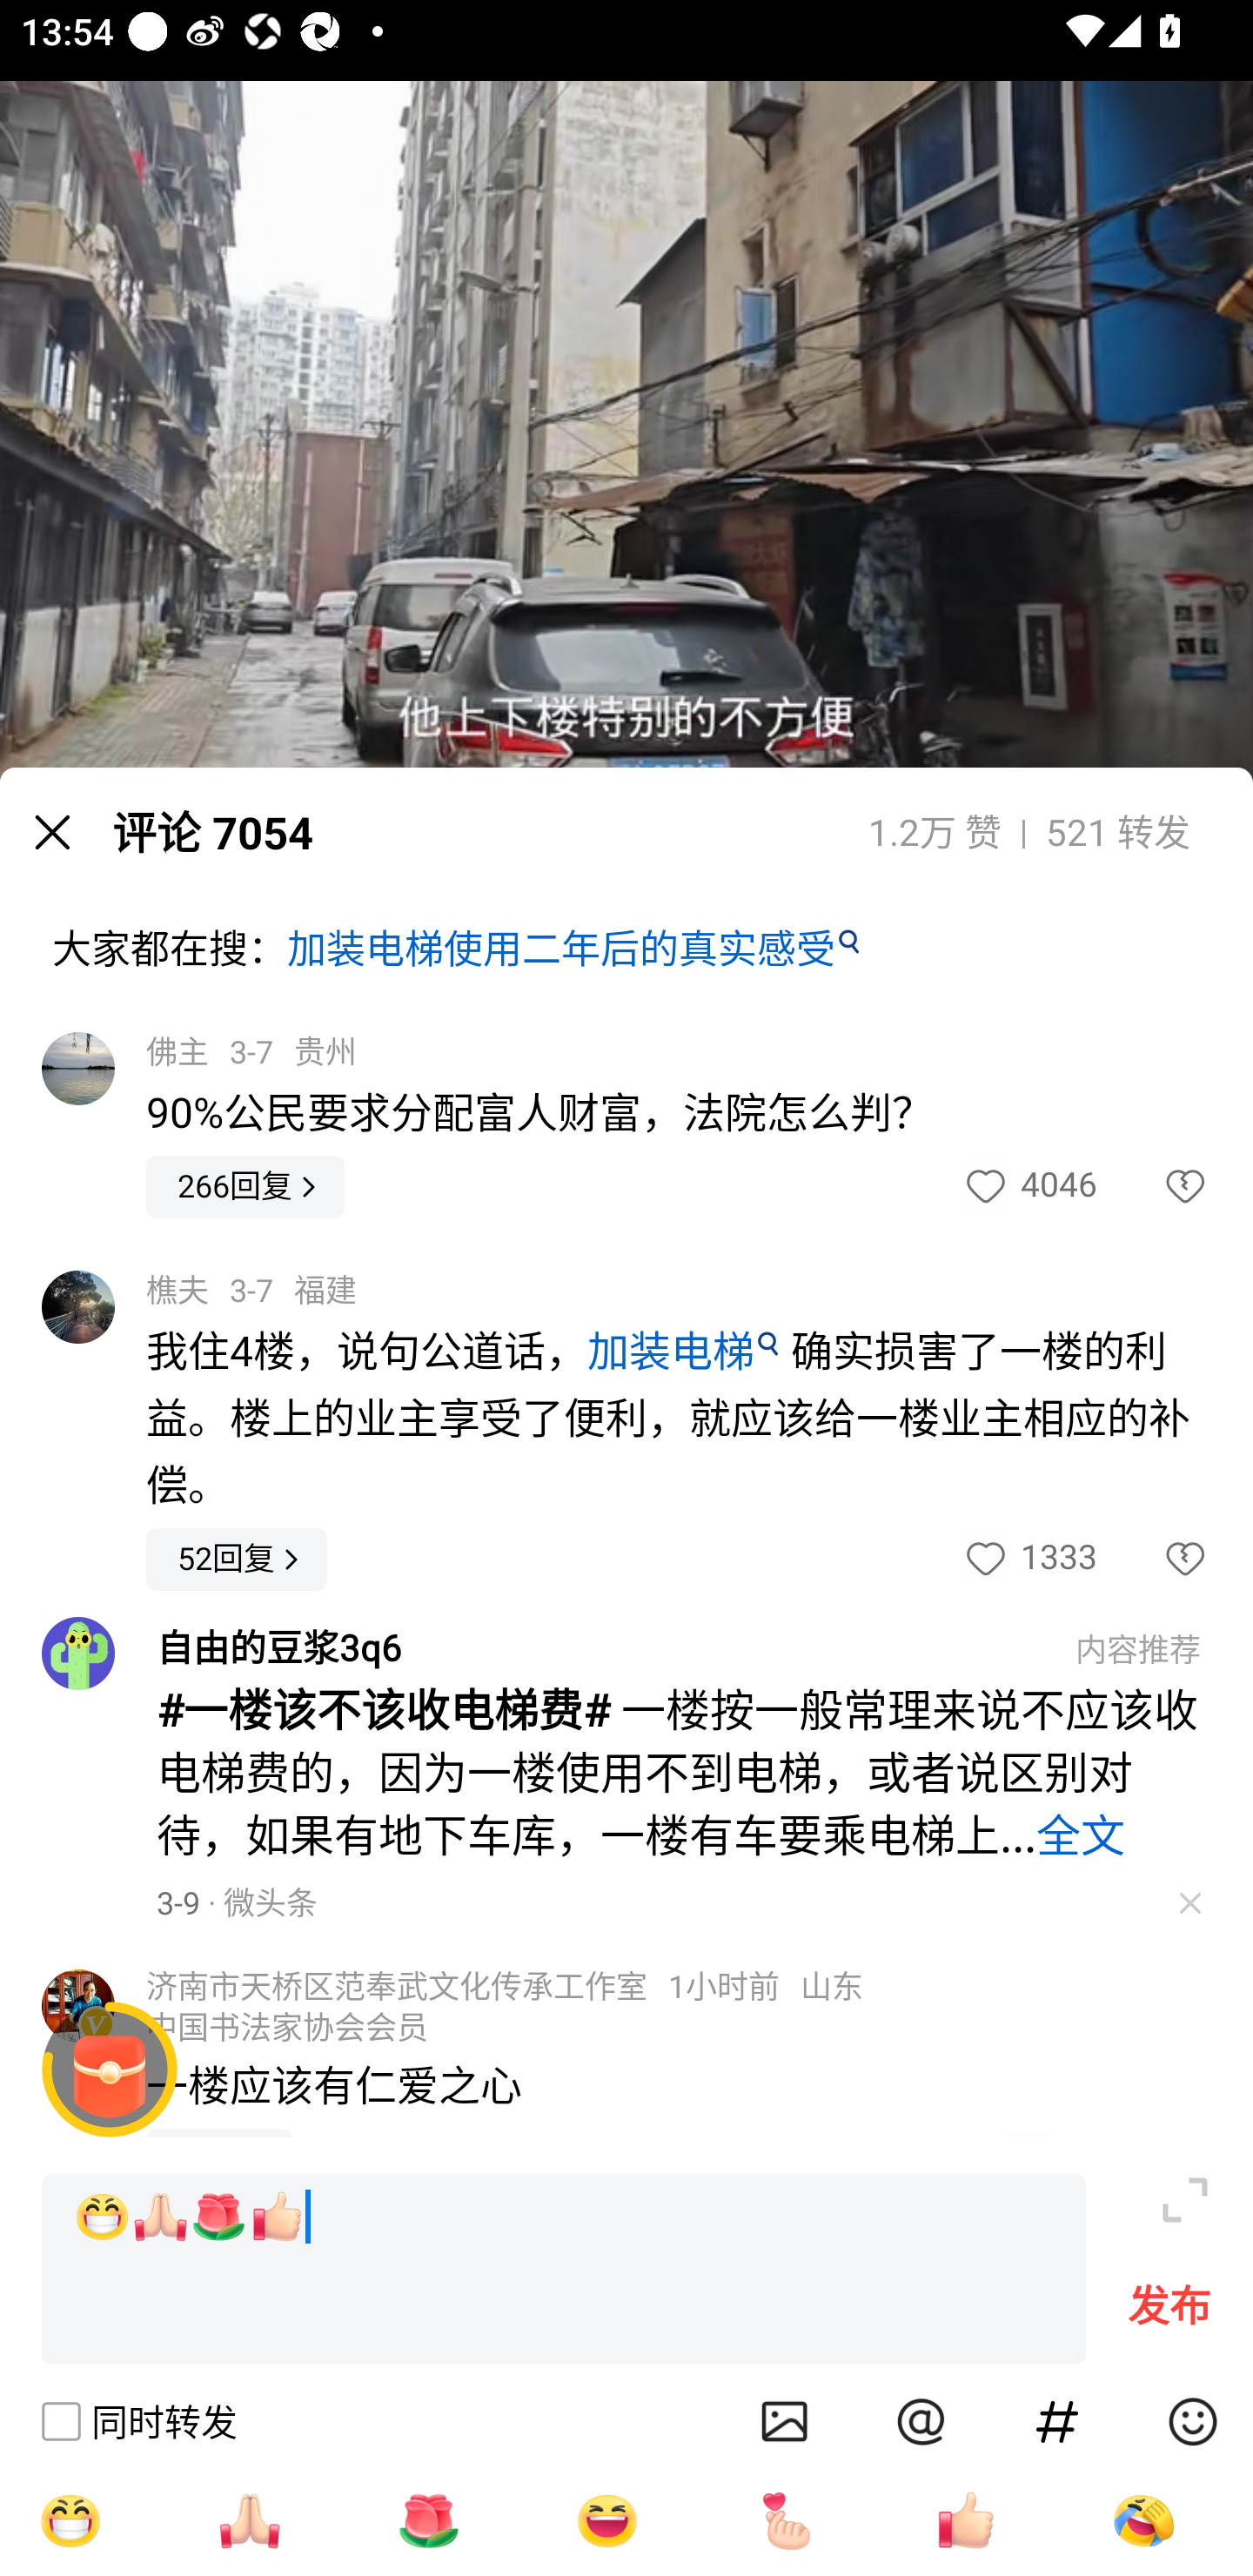 This screenshot has width=1253, height=2576. What do you see at coordinates (1192, 2421) in the screenshot?
I see `表情` at bounding box center [1192, 2421].